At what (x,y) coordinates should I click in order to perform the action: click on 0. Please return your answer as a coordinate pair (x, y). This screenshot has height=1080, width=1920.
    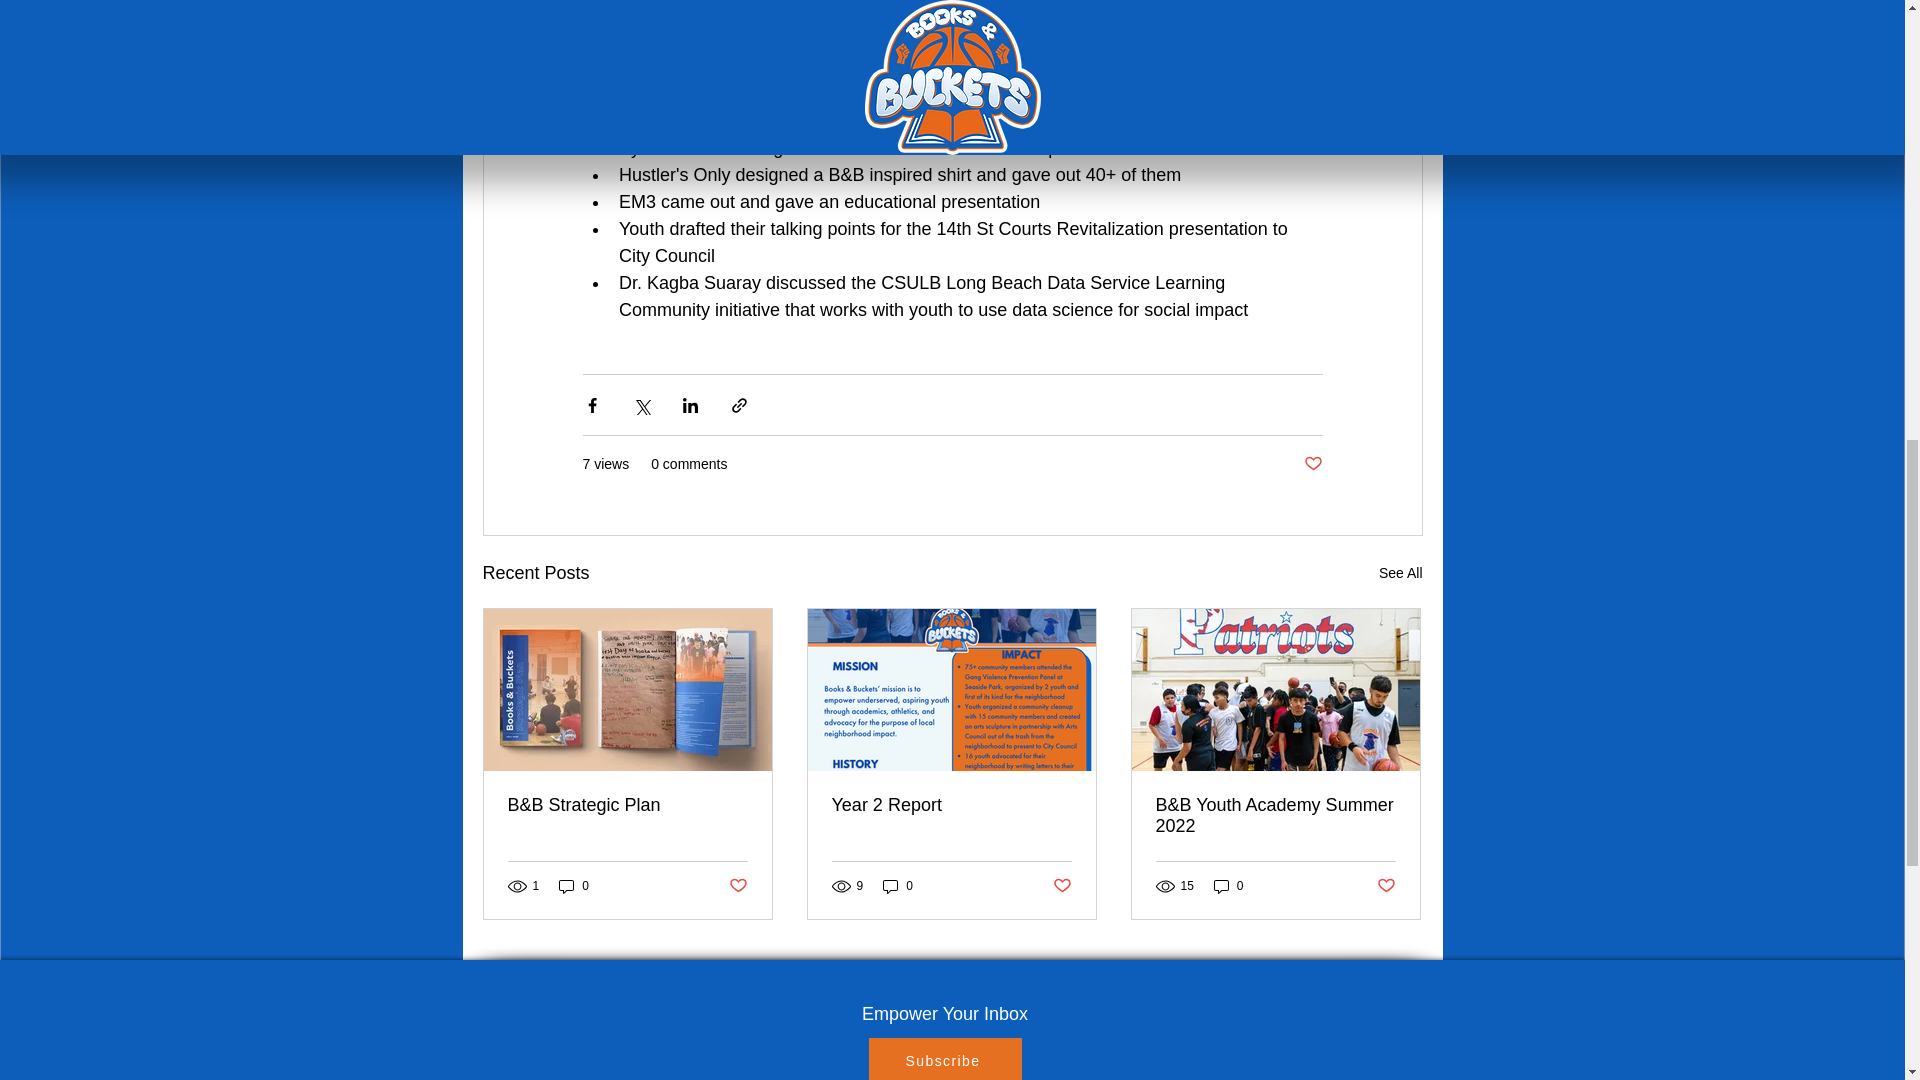
    Looking at the image, I should click on (898, 885).